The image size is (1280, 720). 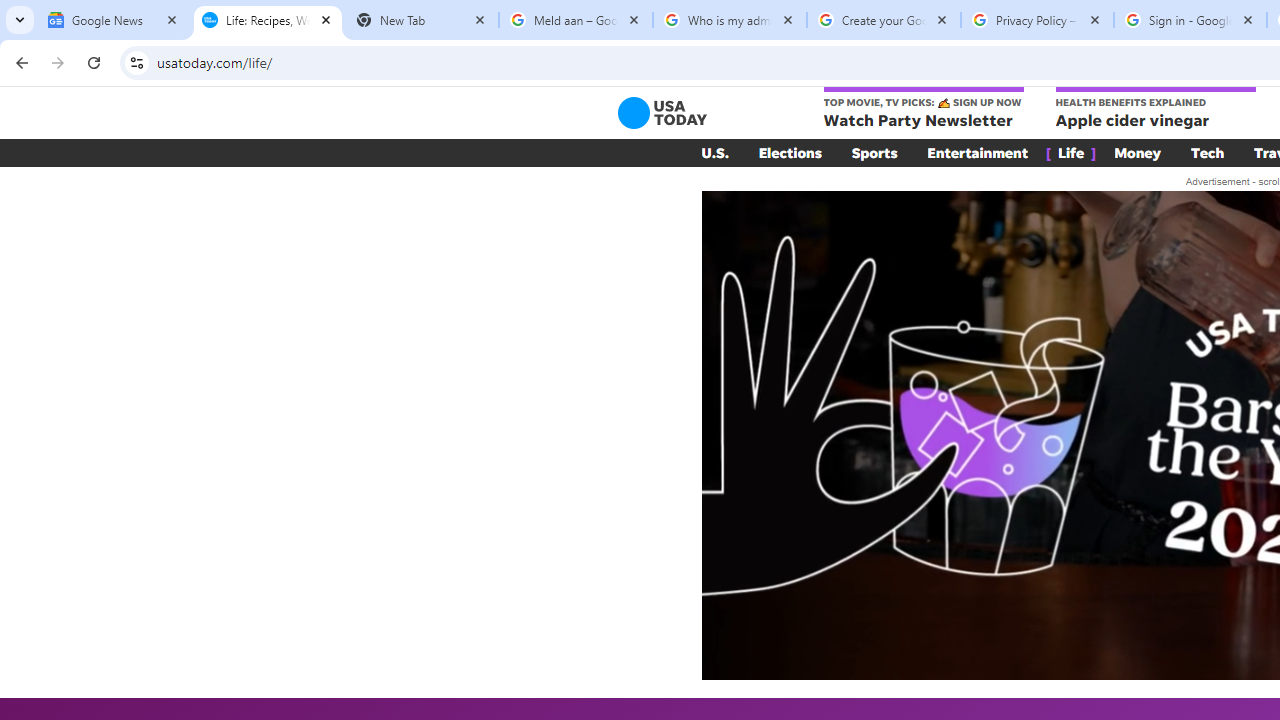 What do you see at coordinates (730, 20) in the screenshot?
I see `Who is my administrator? - Google Account Help` at bounding box center [730, 20].